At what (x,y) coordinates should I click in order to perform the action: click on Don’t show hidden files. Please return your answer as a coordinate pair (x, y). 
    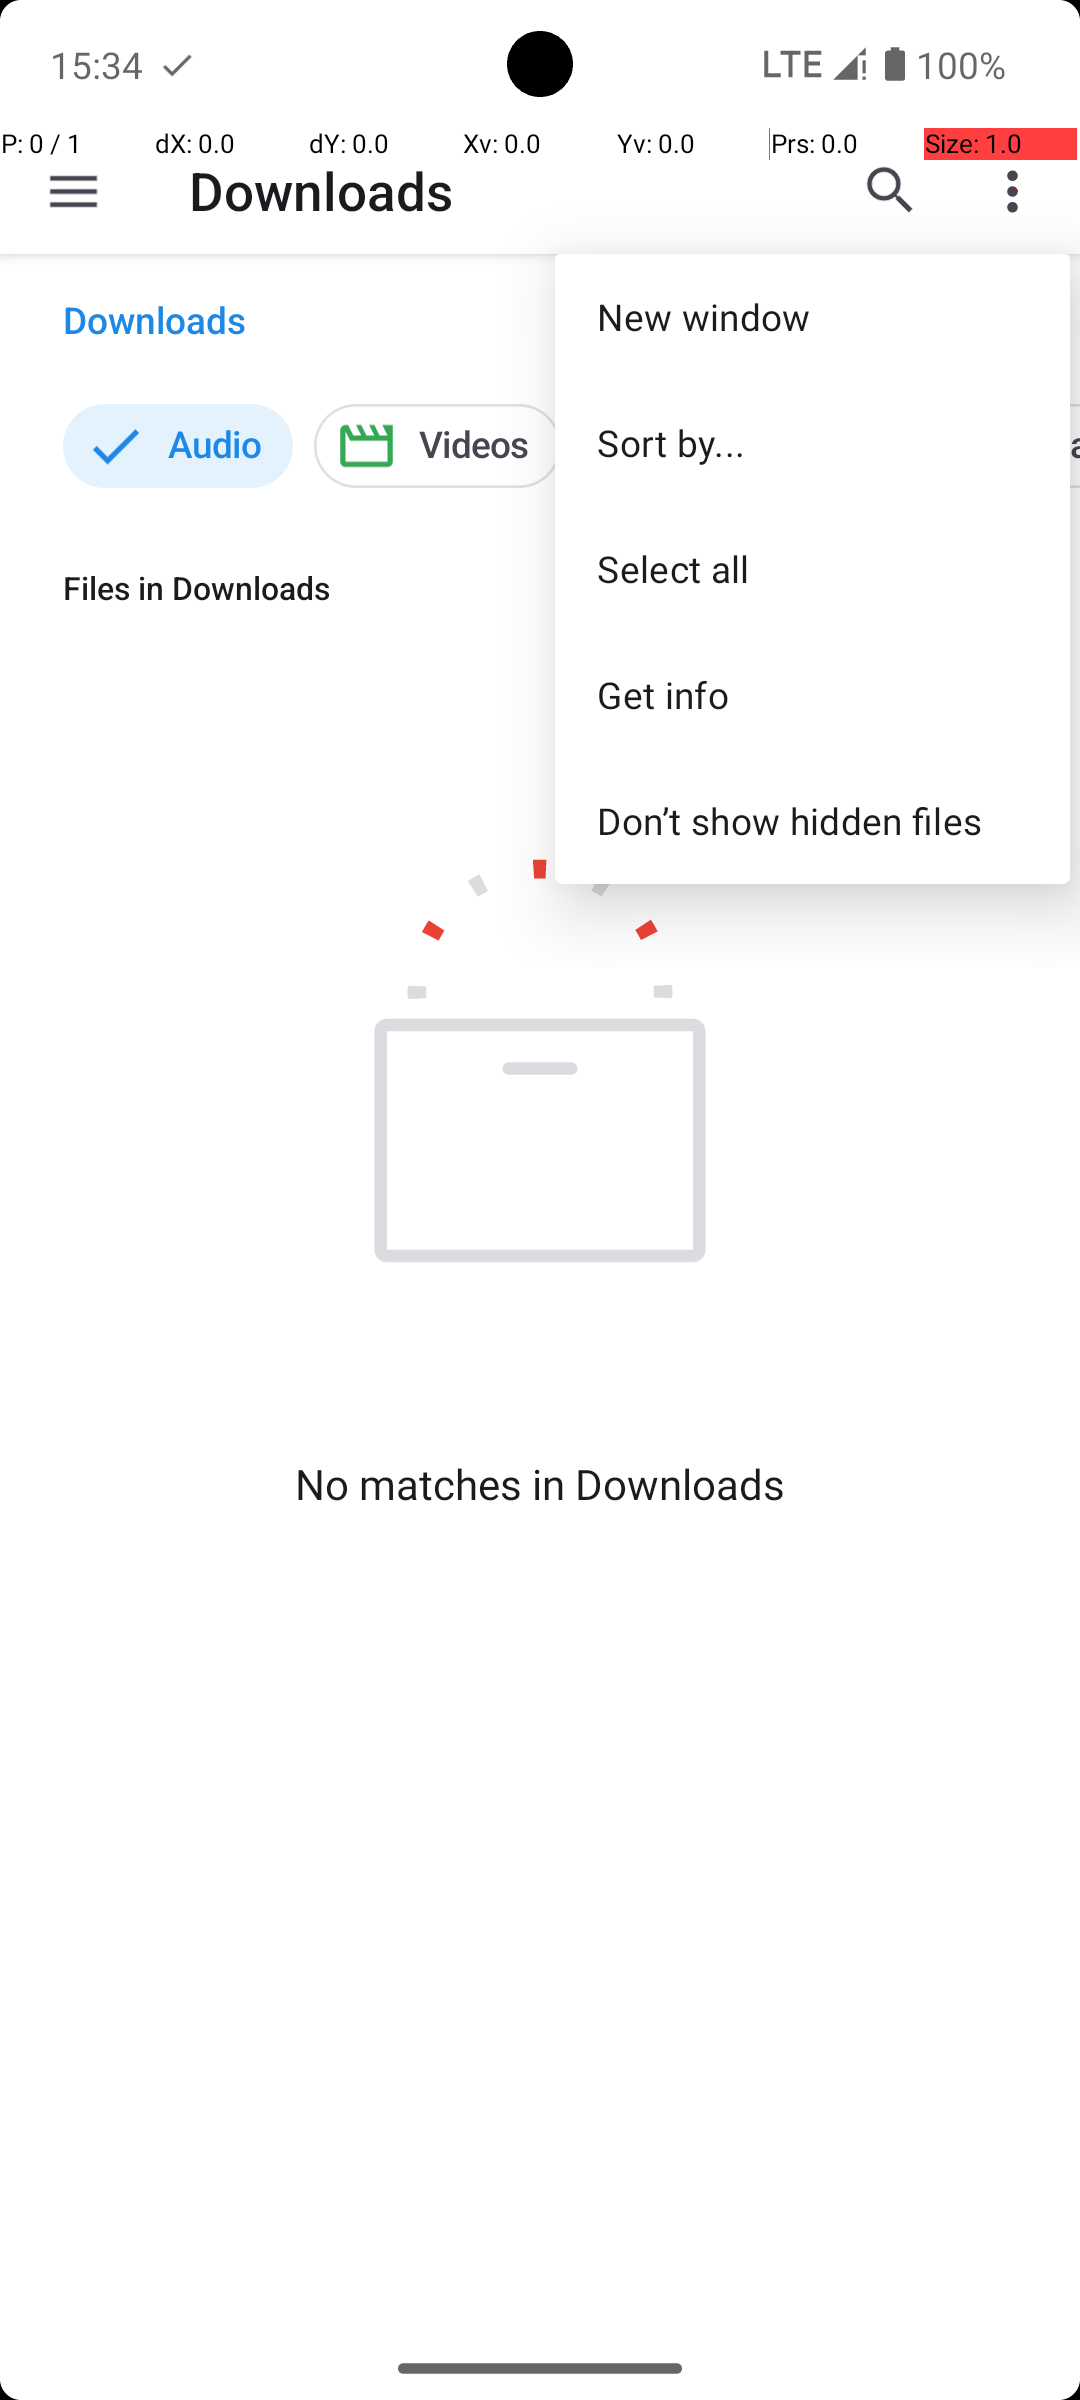
    Looking at the image, I should click on (812, 820).